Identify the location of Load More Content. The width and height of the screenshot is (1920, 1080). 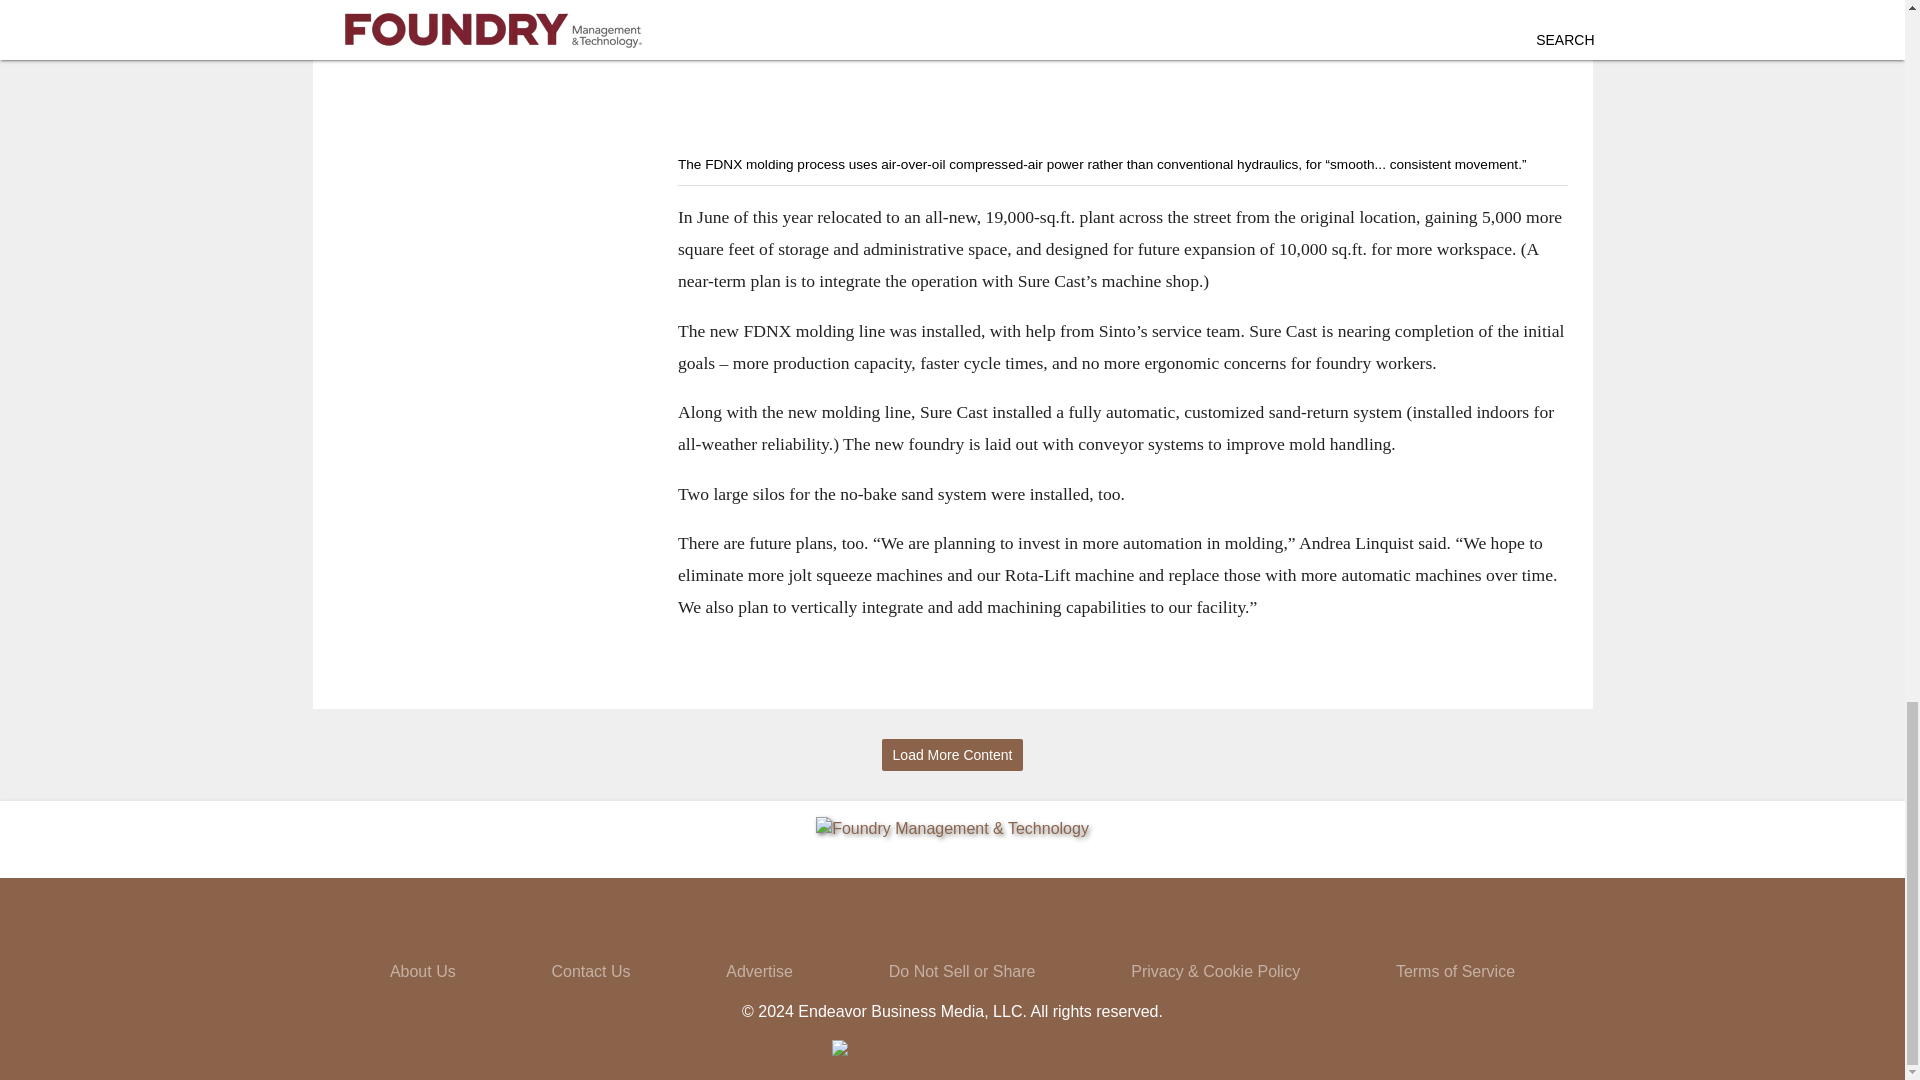
(952, 755).